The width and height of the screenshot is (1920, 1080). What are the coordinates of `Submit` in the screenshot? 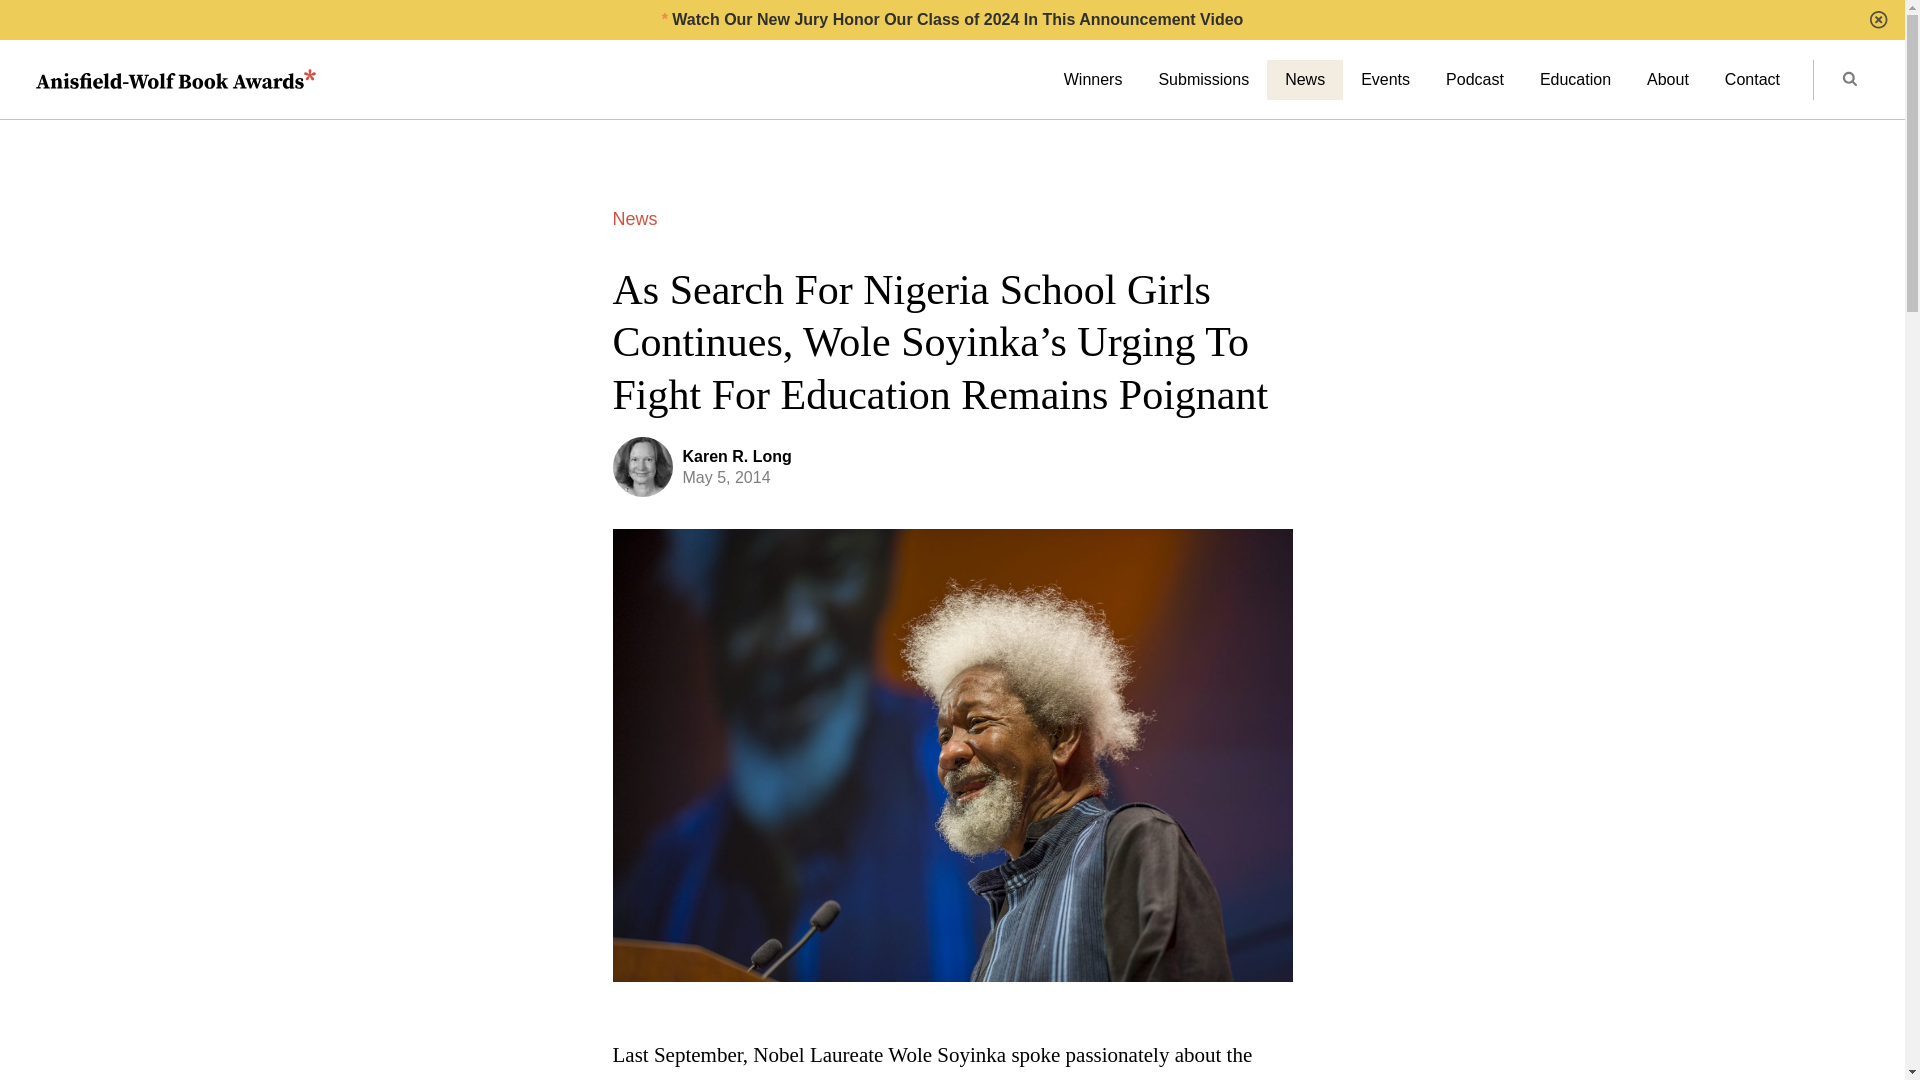 It's located at (1850, 80).